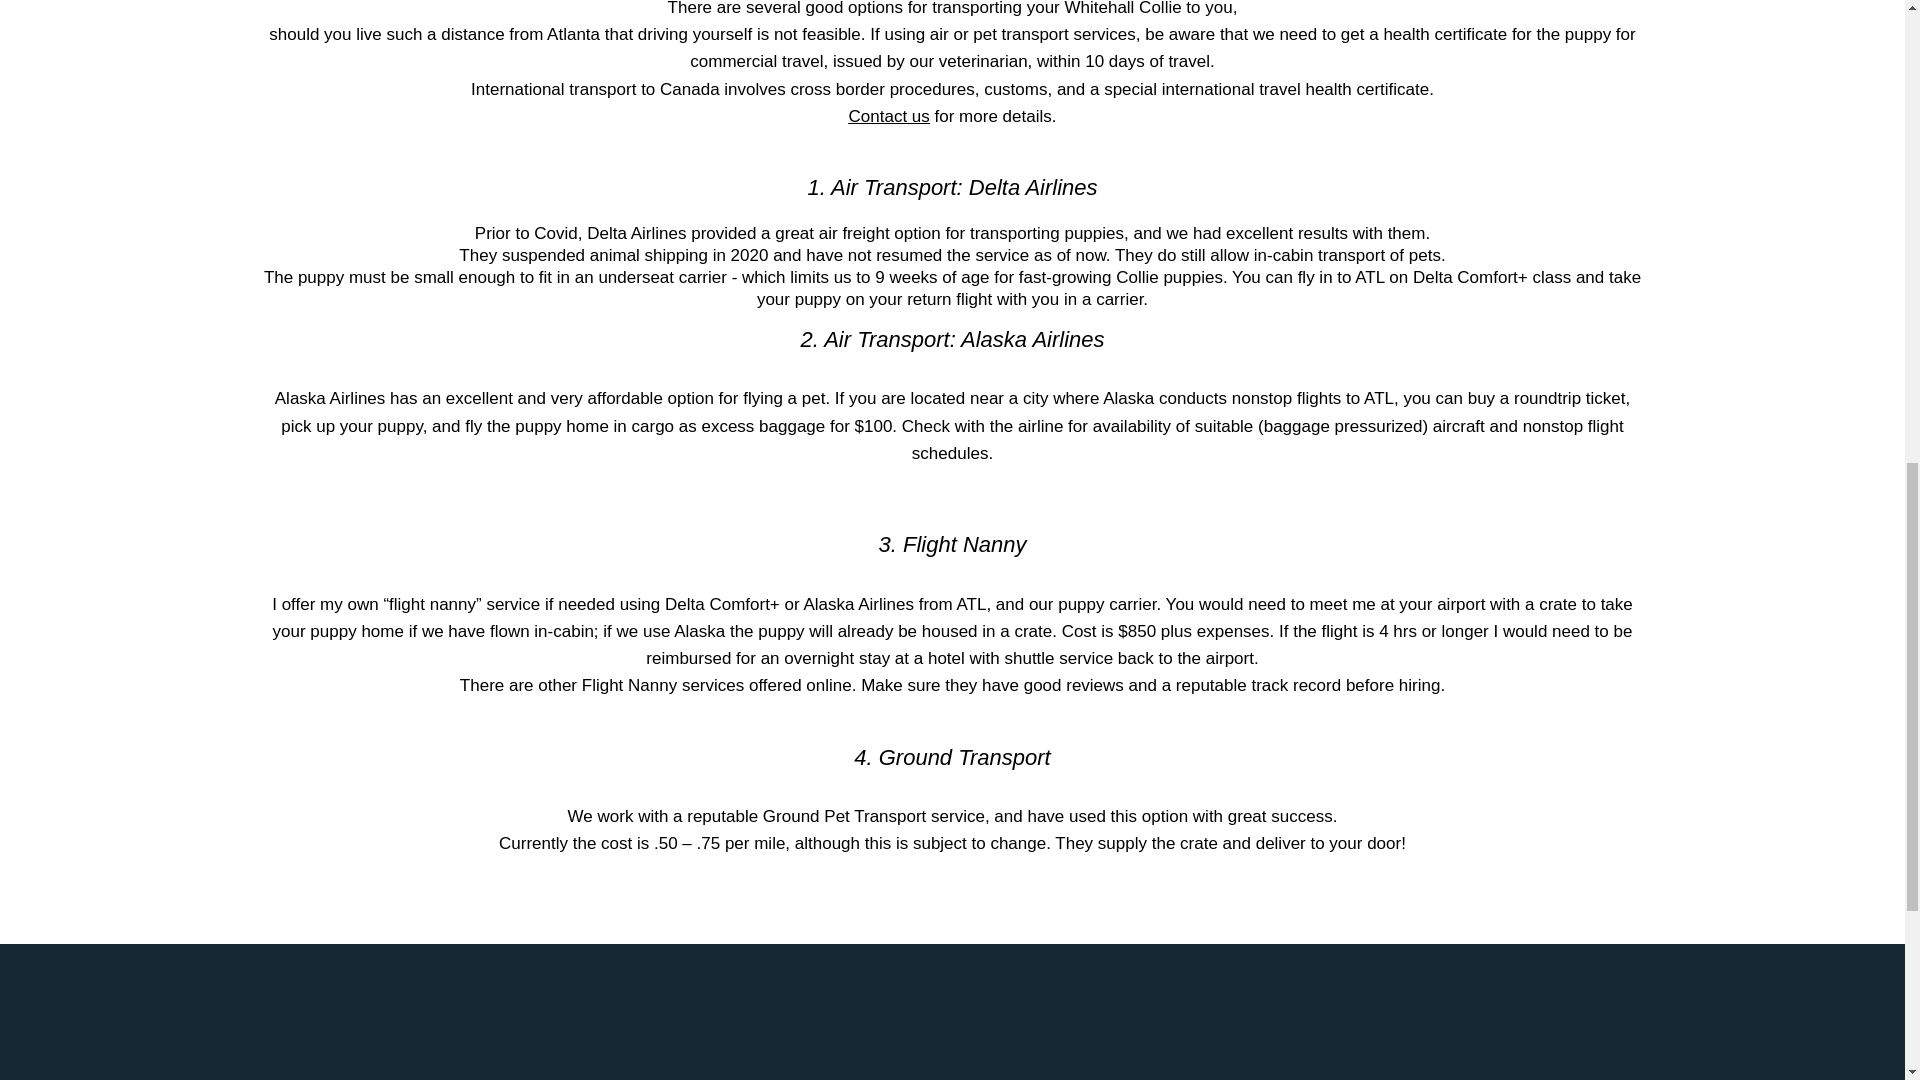  I want to click on Contact us, so click(888, 325).